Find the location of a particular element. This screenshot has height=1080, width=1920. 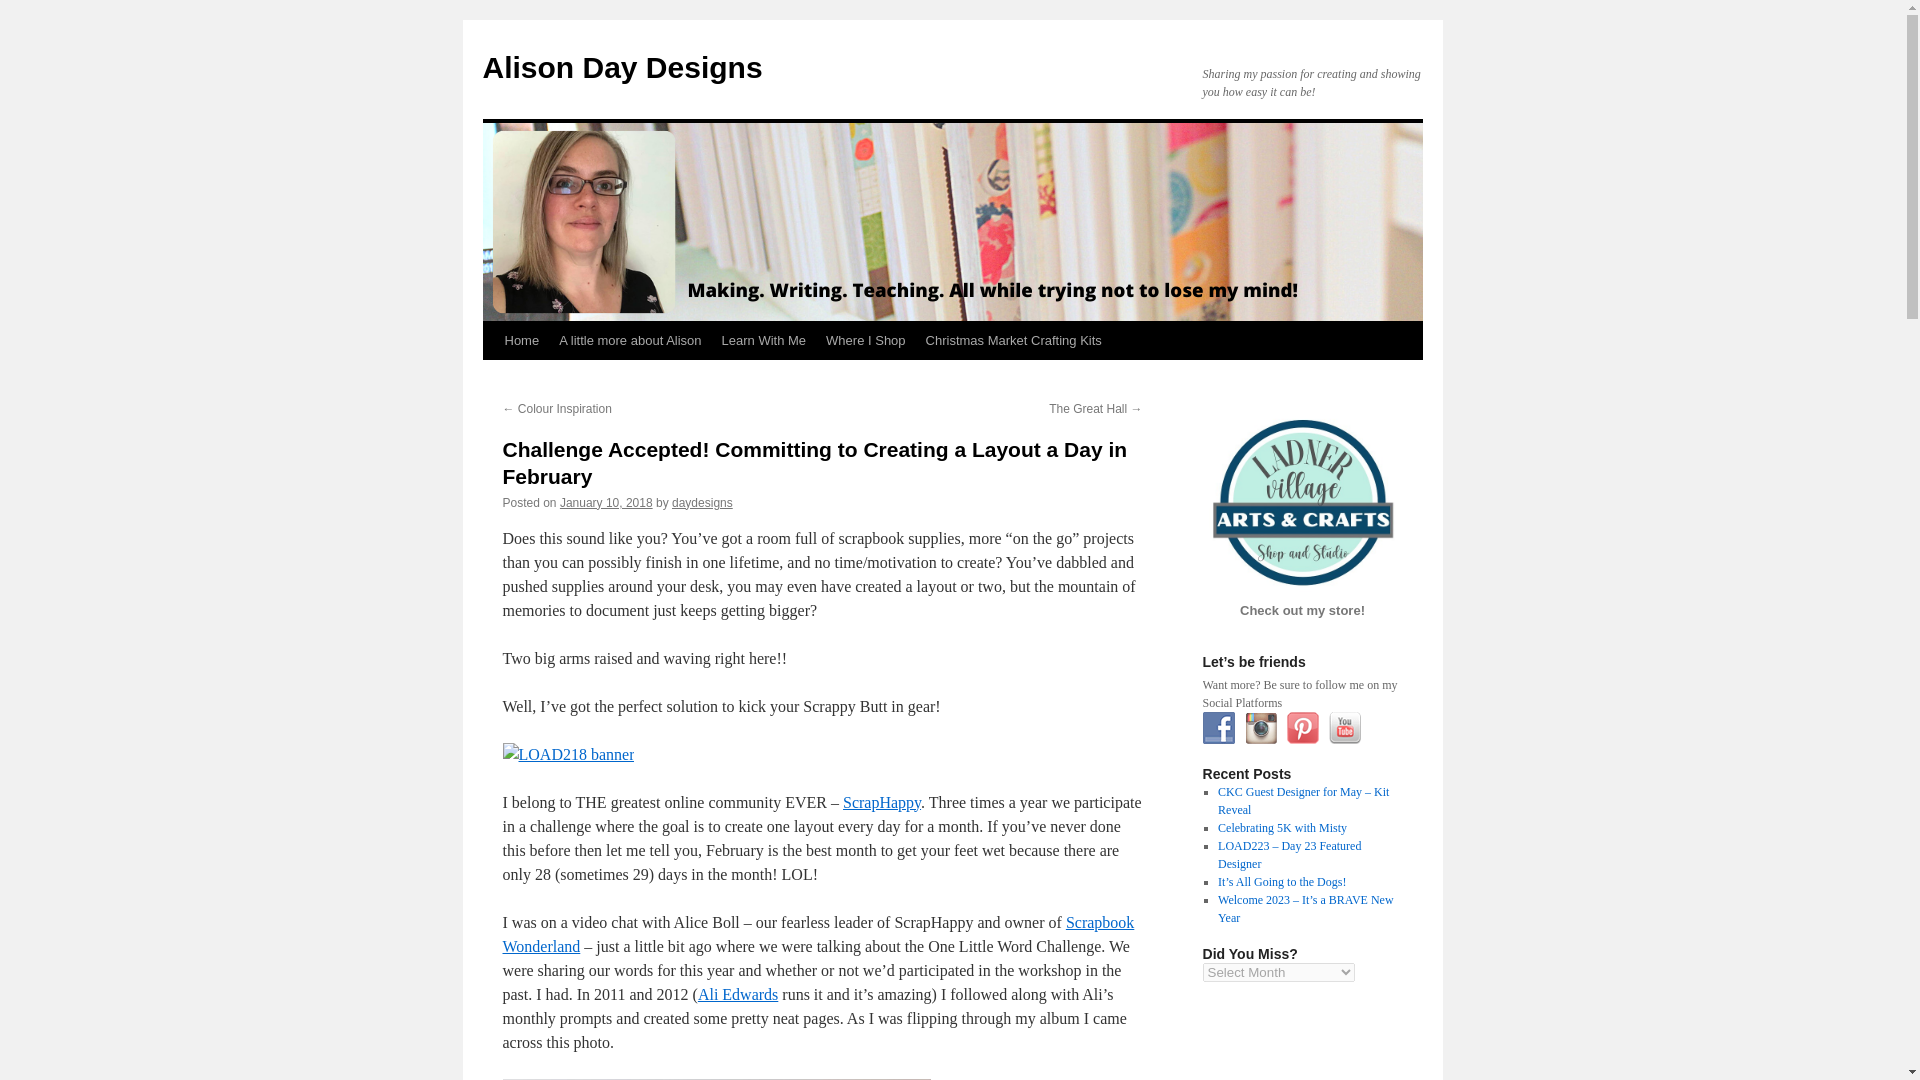

Follow Me on Facebook is located at coordinates (1218, 728).